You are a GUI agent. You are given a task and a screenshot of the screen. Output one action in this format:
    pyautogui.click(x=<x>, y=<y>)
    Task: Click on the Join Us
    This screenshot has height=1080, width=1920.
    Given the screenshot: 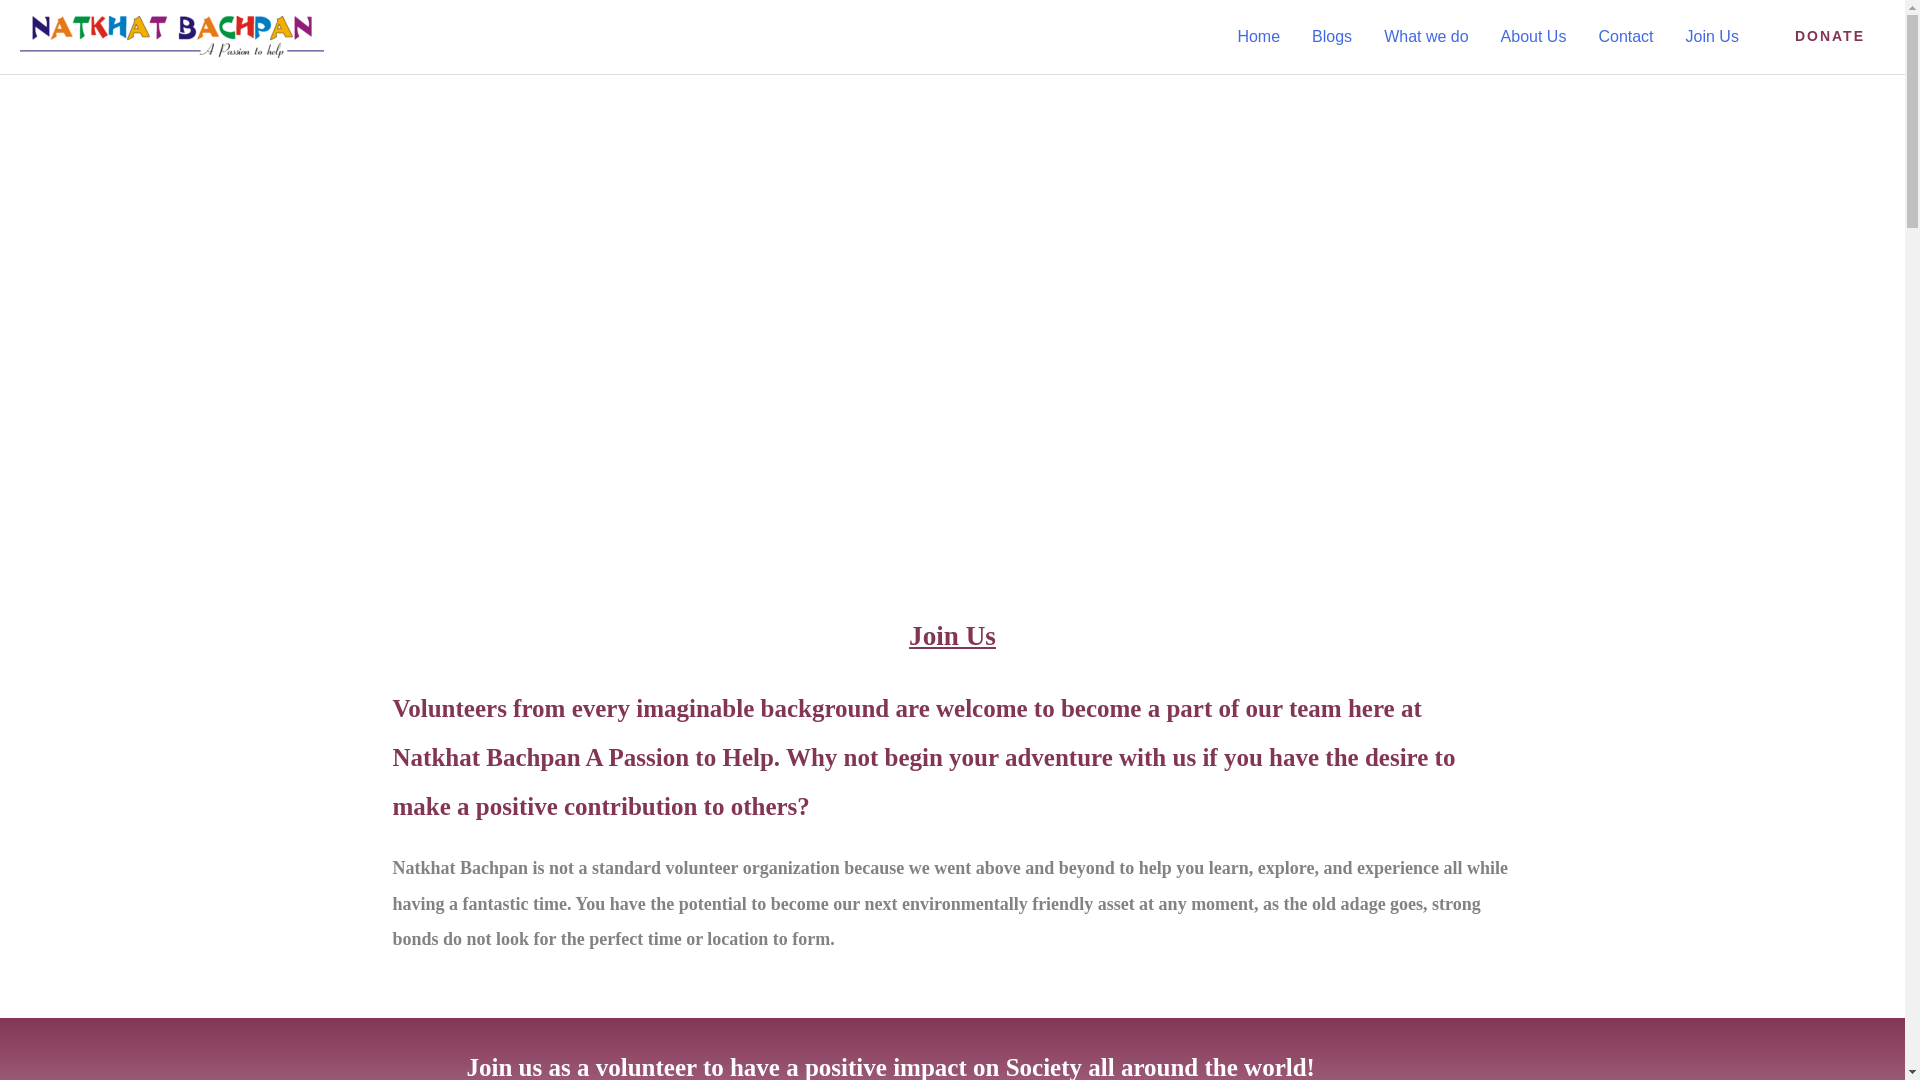 What is the action you would take?
    pyautogui.click(x=1712, y=36)
    